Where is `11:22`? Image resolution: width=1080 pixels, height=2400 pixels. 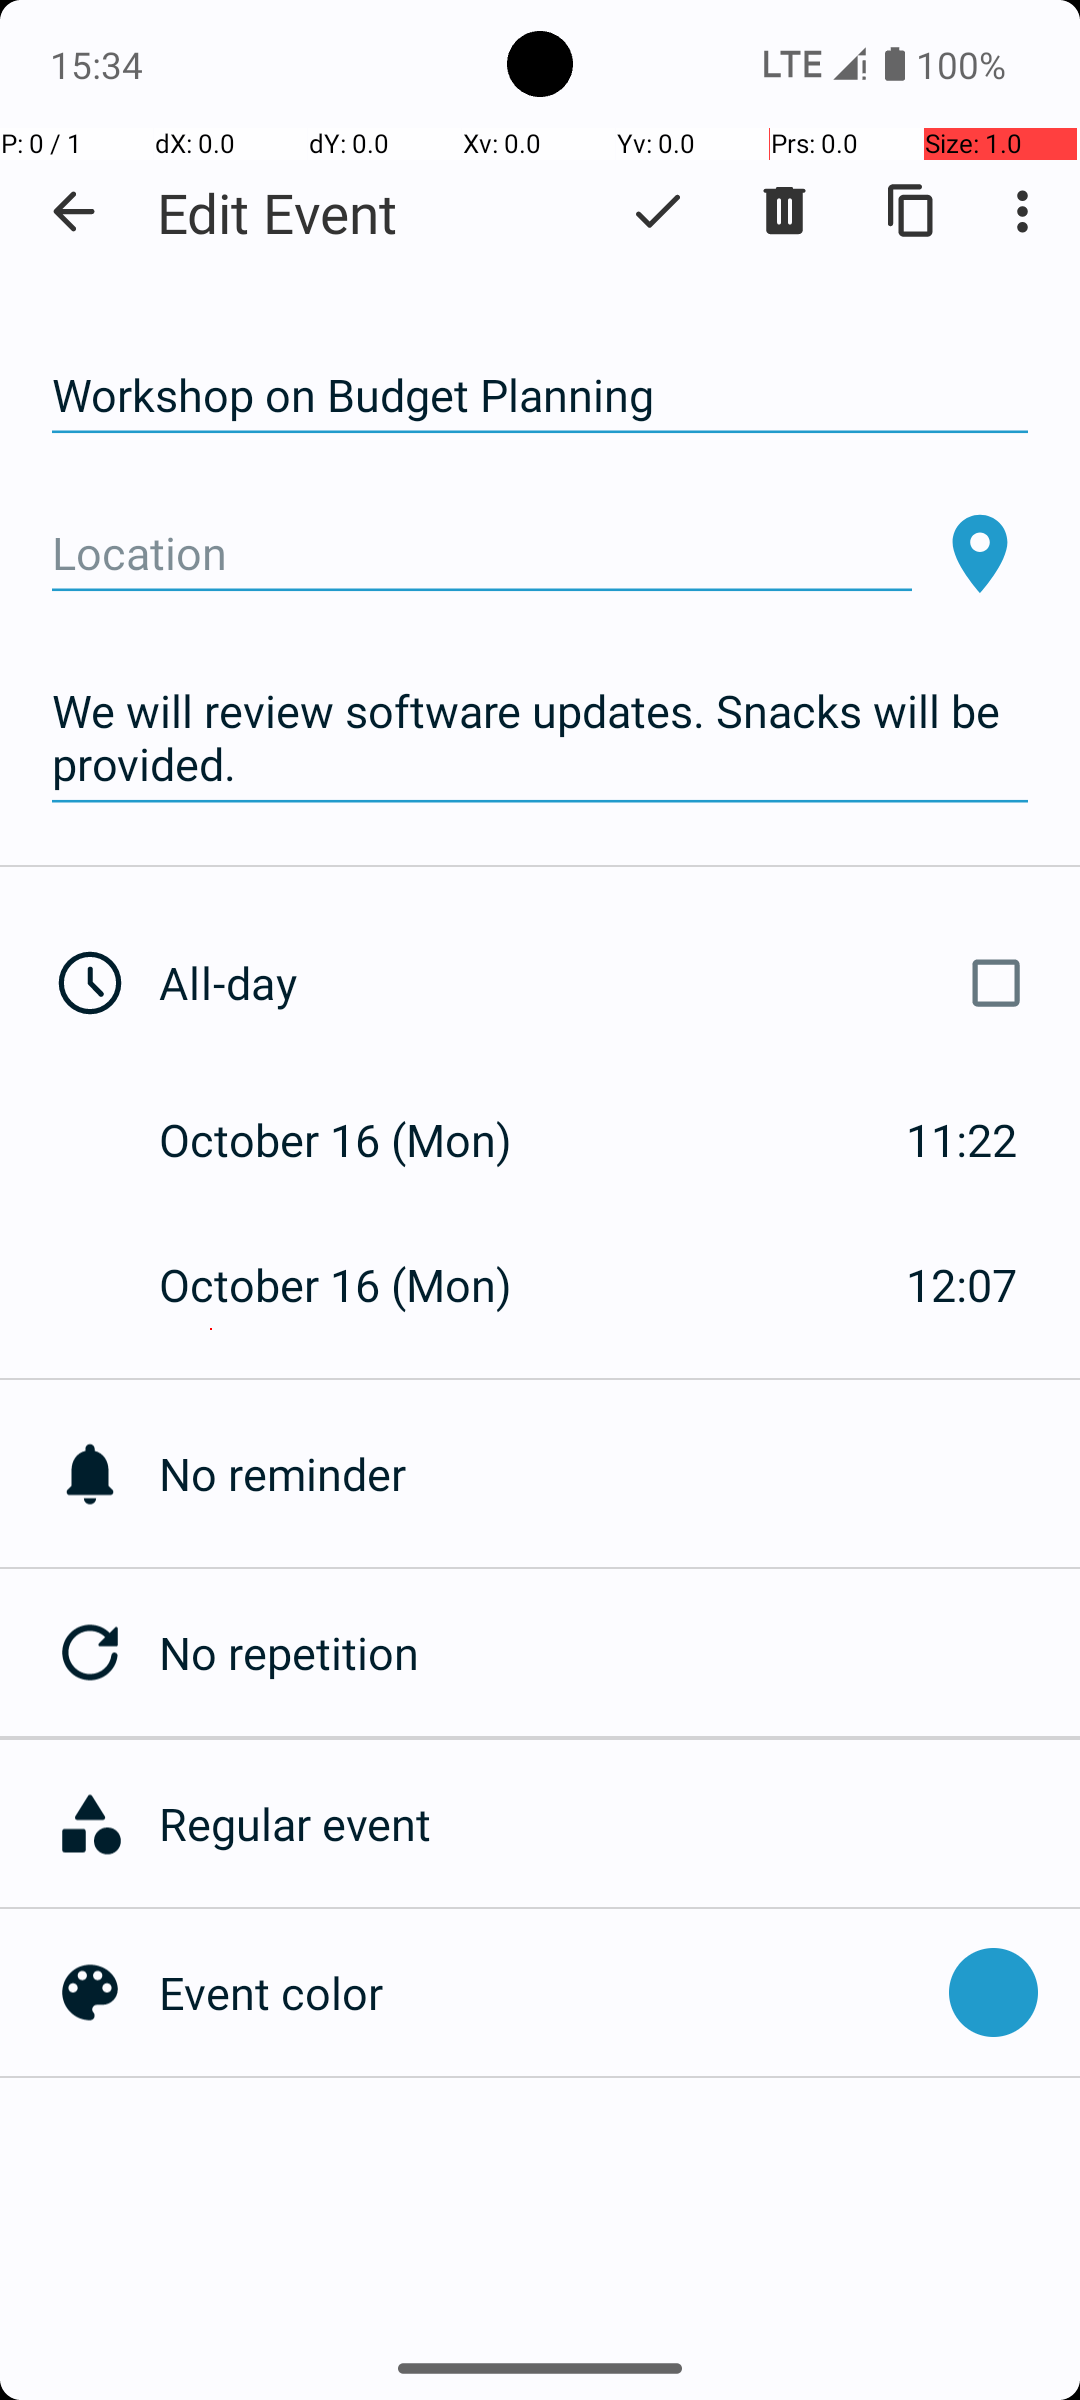
11:22 is located at coordinates (962, 1140).